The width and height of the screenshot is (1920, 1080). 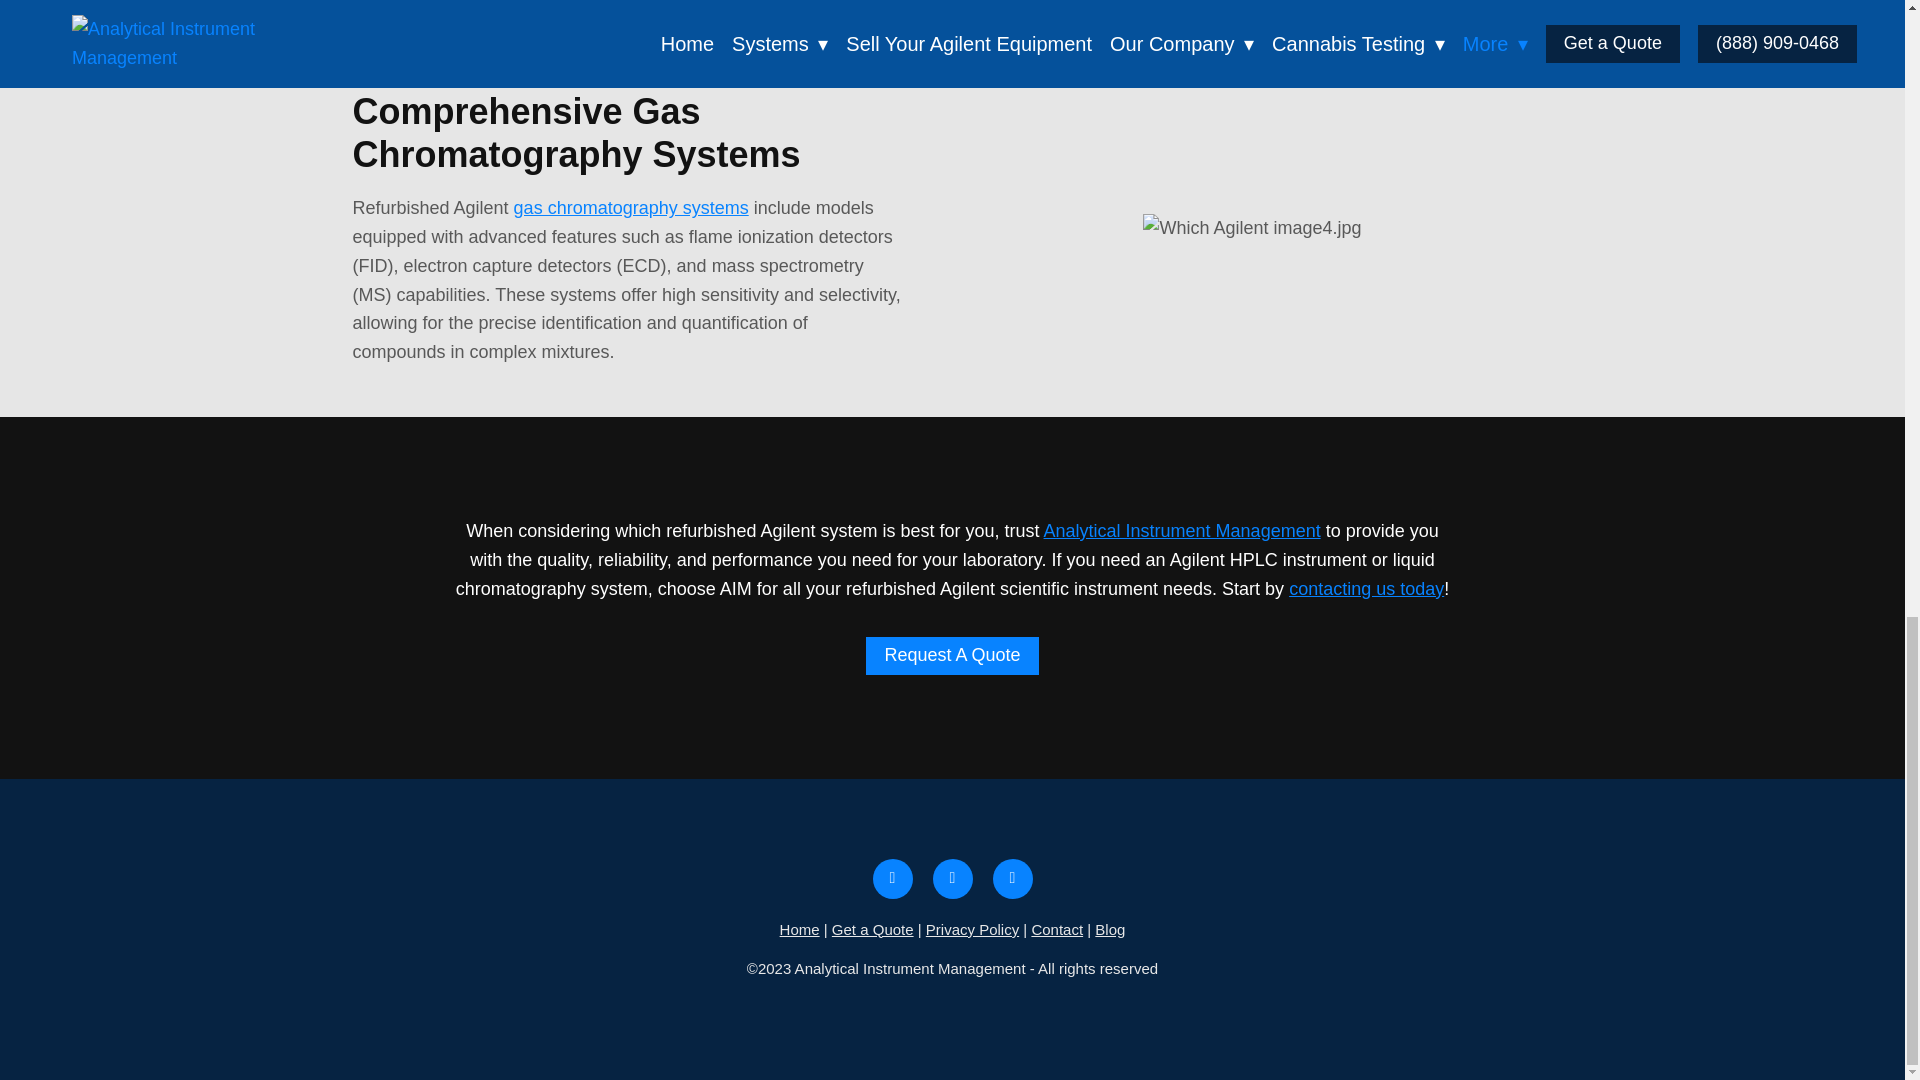 What do you see at coordinates (1182, 530) in the screenshot?
I see `Analytical Instrument Management` at bounding box center [1182, 530].